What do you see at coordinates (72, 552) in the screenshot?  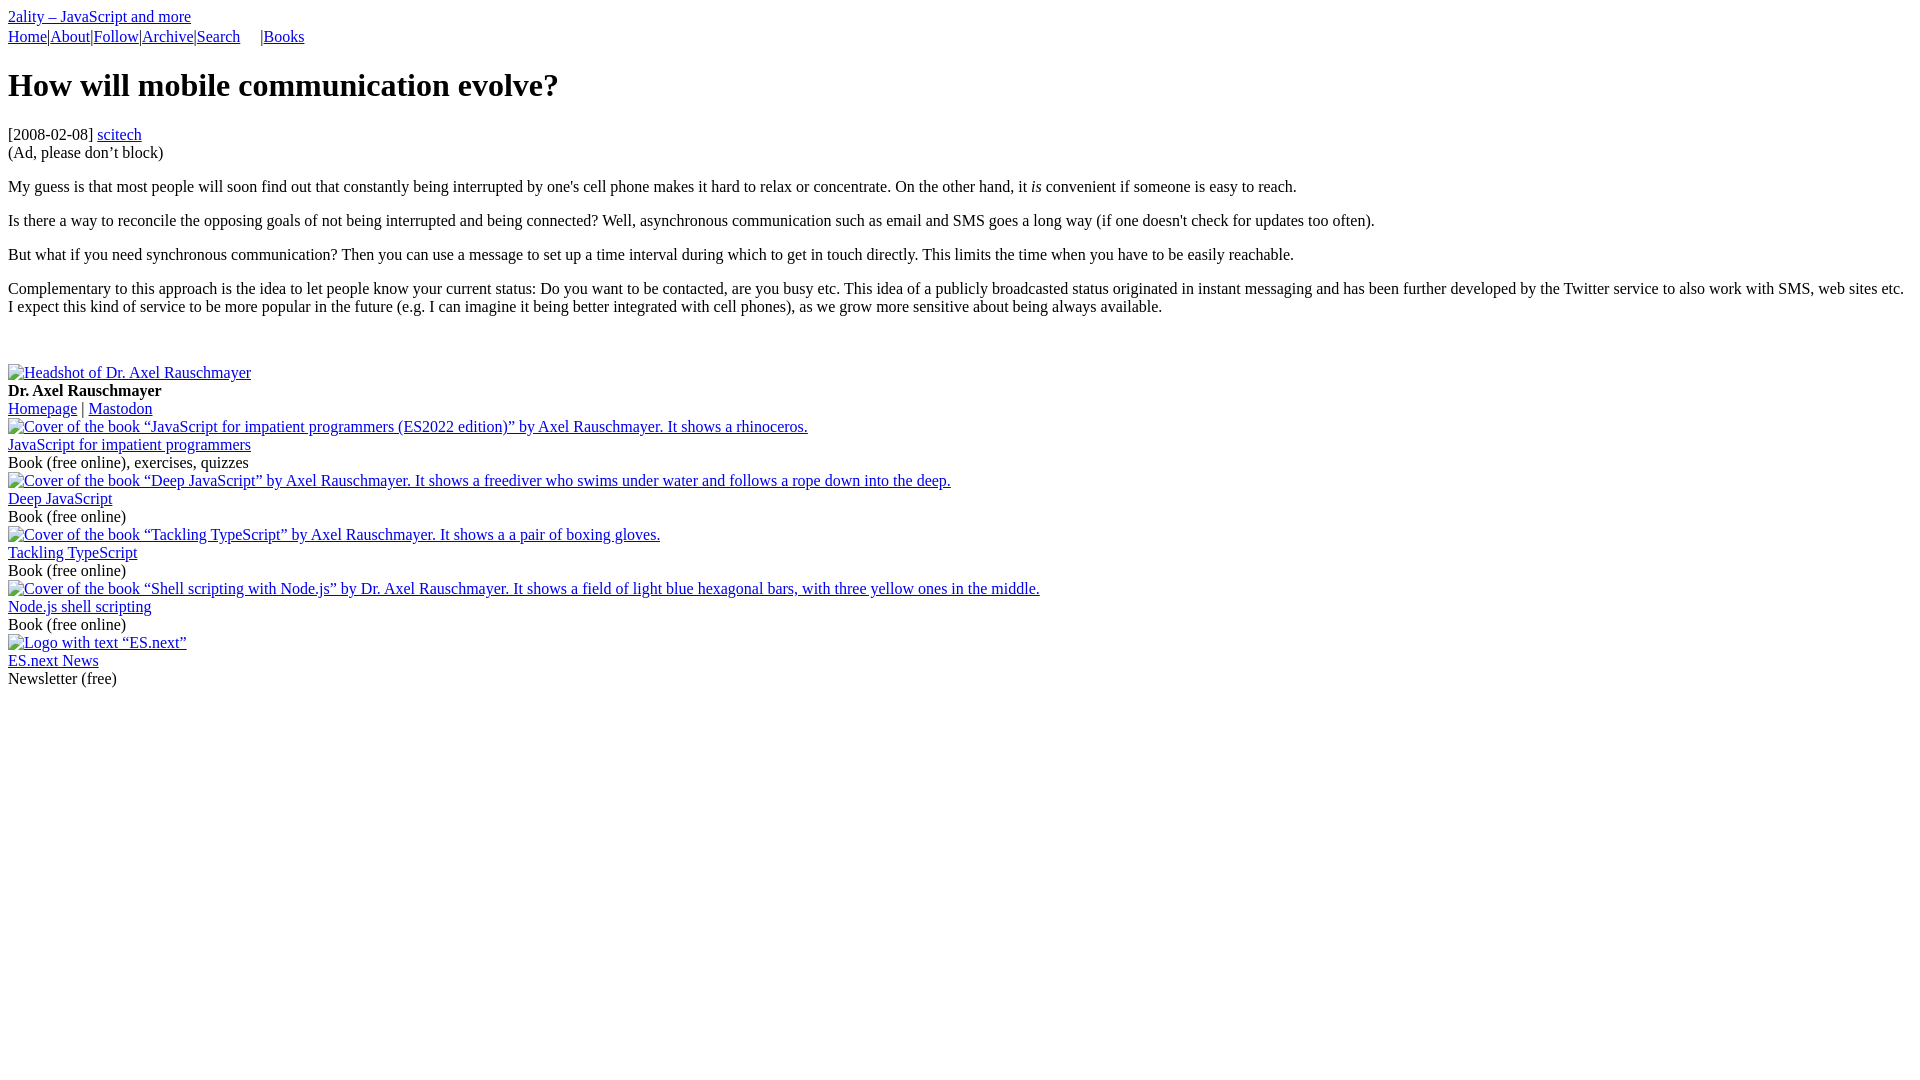 I see `Tackling TypeScript` at bounding box center [72, 552].